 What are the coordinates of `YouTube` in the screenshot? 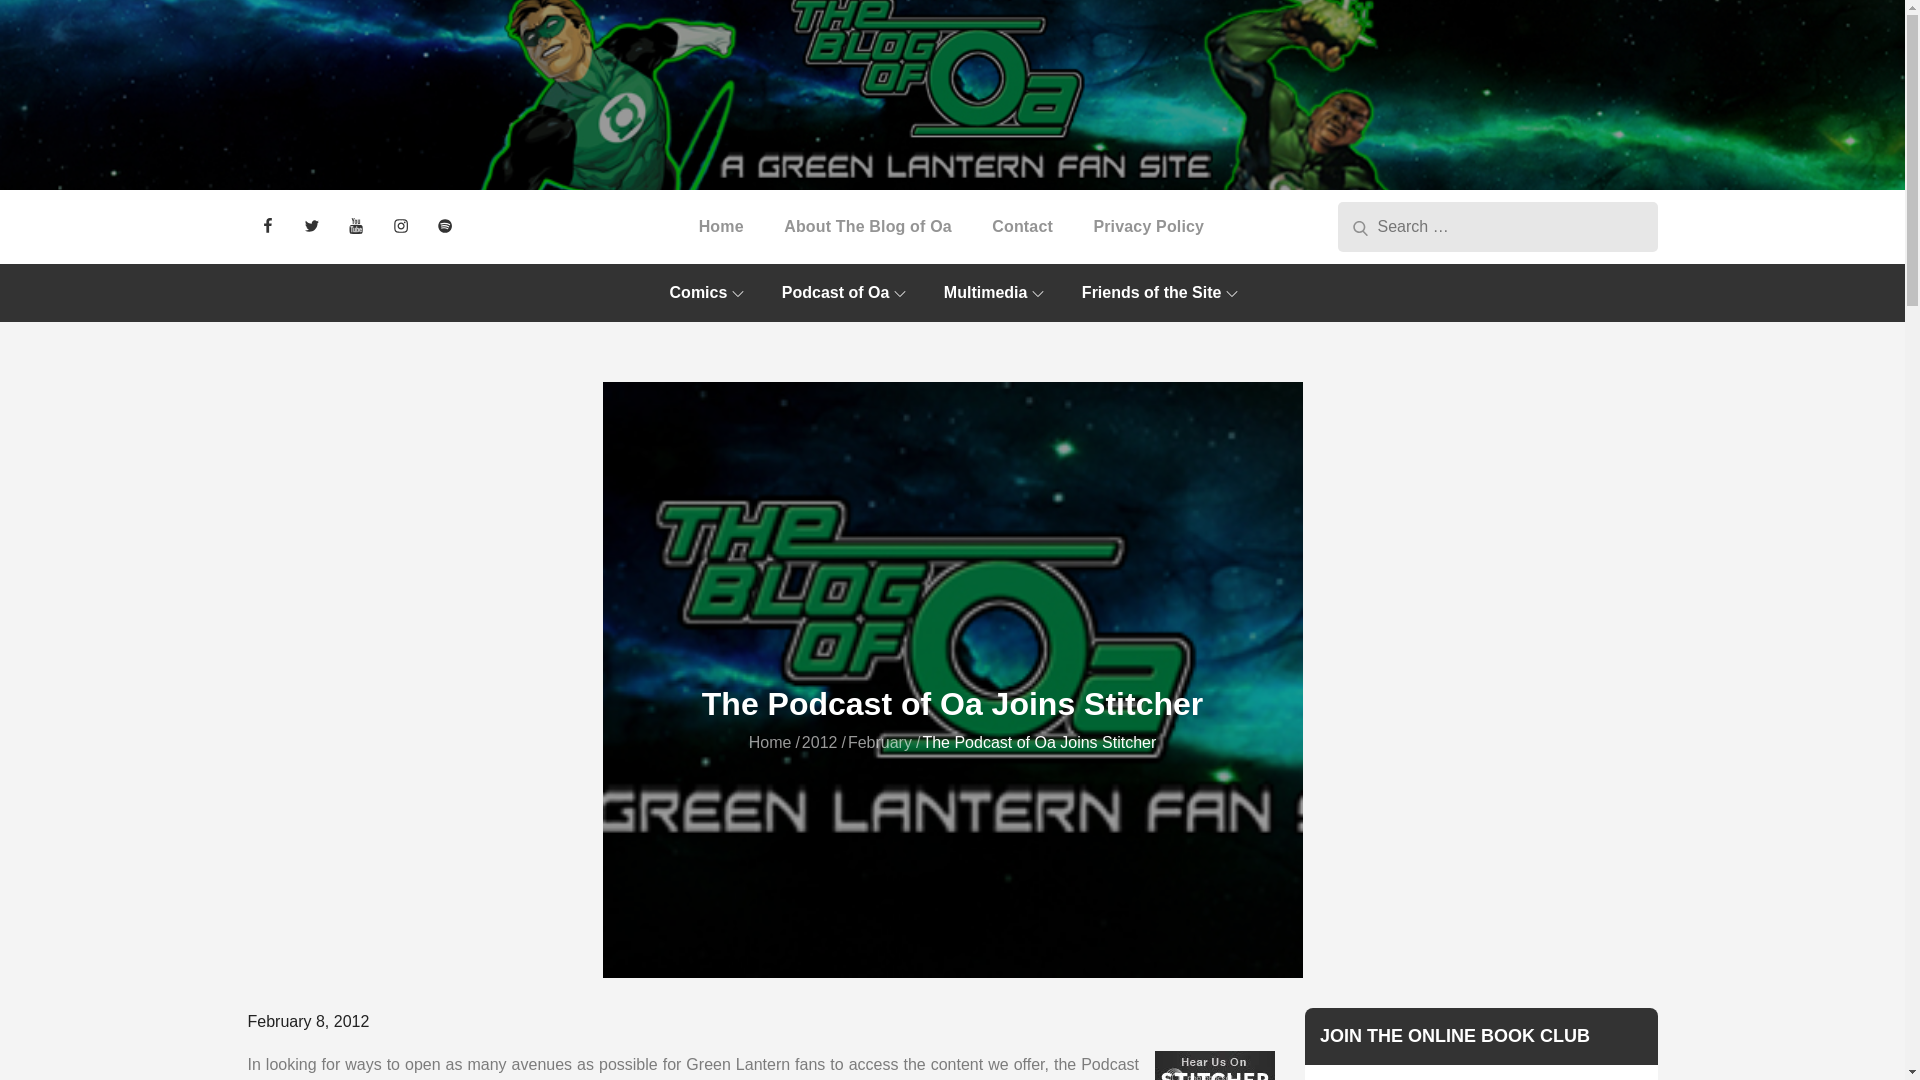 It's located at (356, 226).